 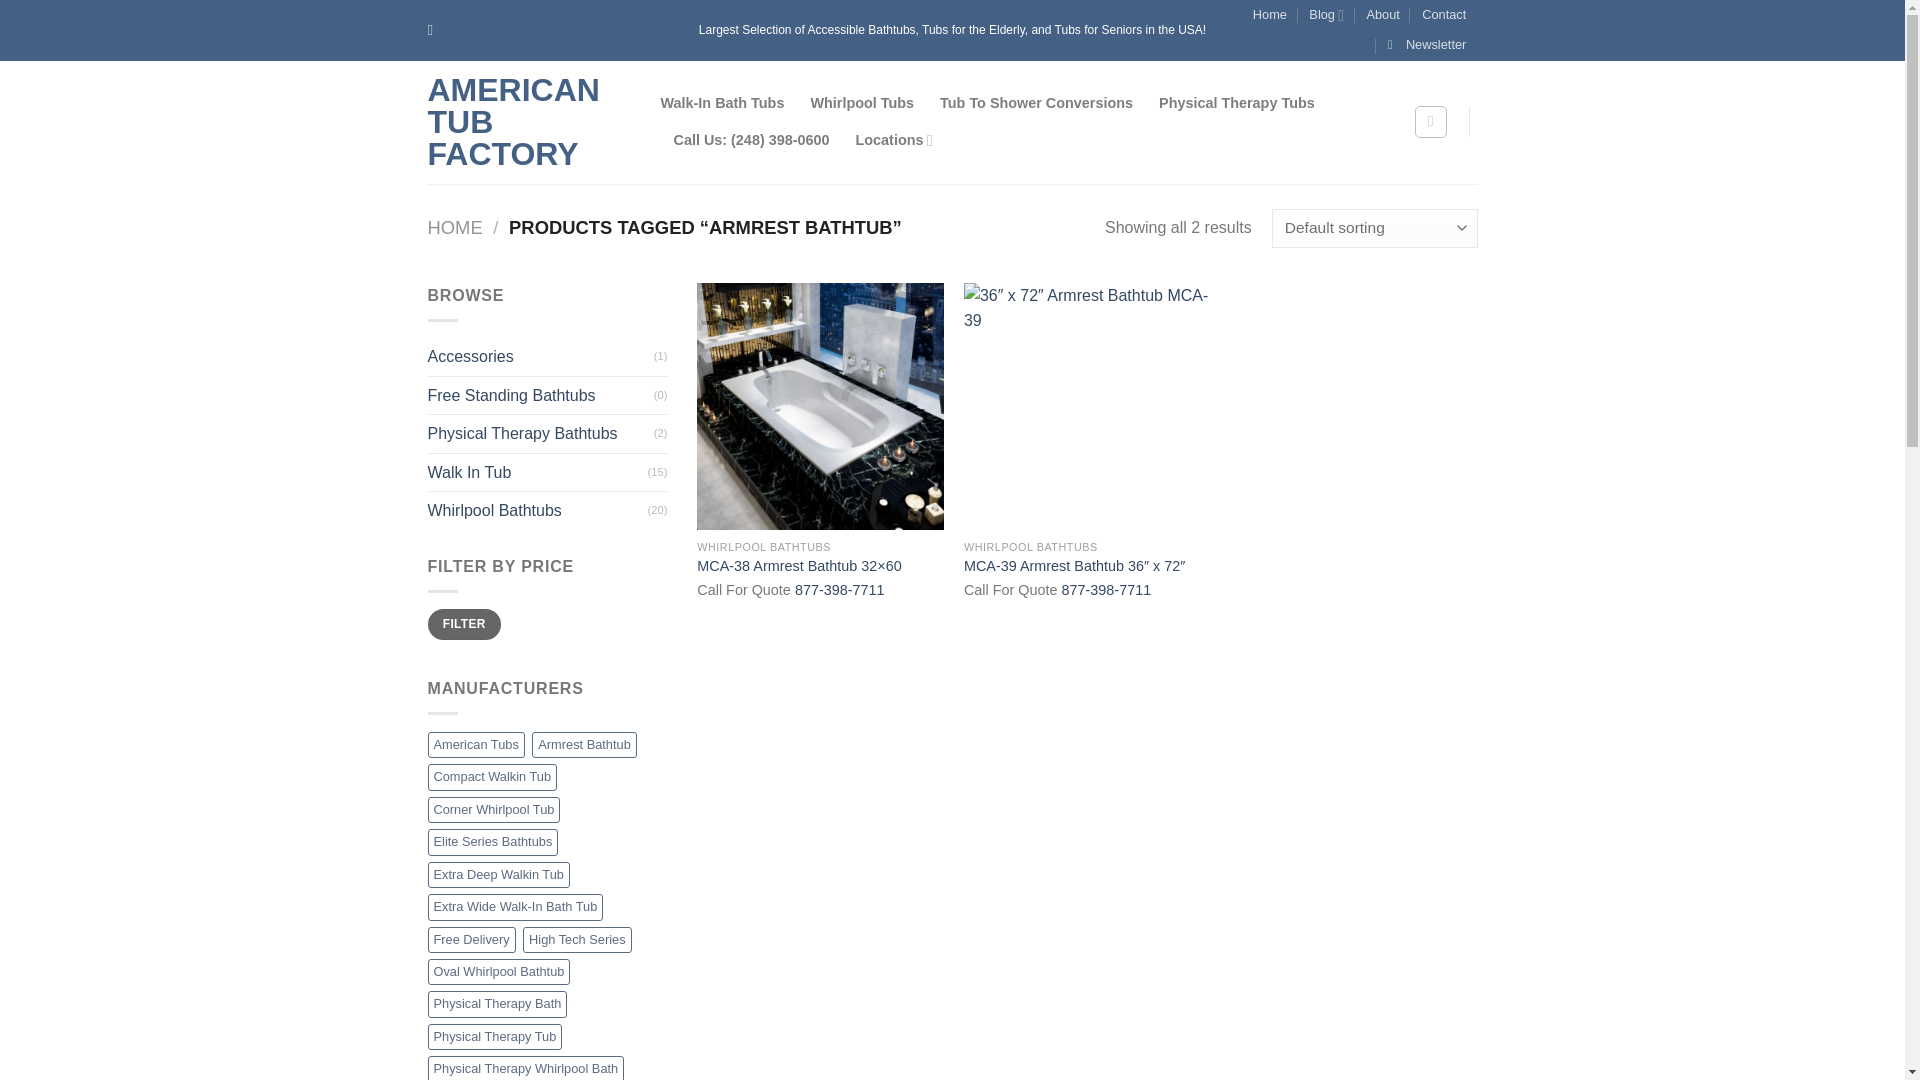 I want to click on AMERICAN TUB FACTORY, so click(x=530, y=122).